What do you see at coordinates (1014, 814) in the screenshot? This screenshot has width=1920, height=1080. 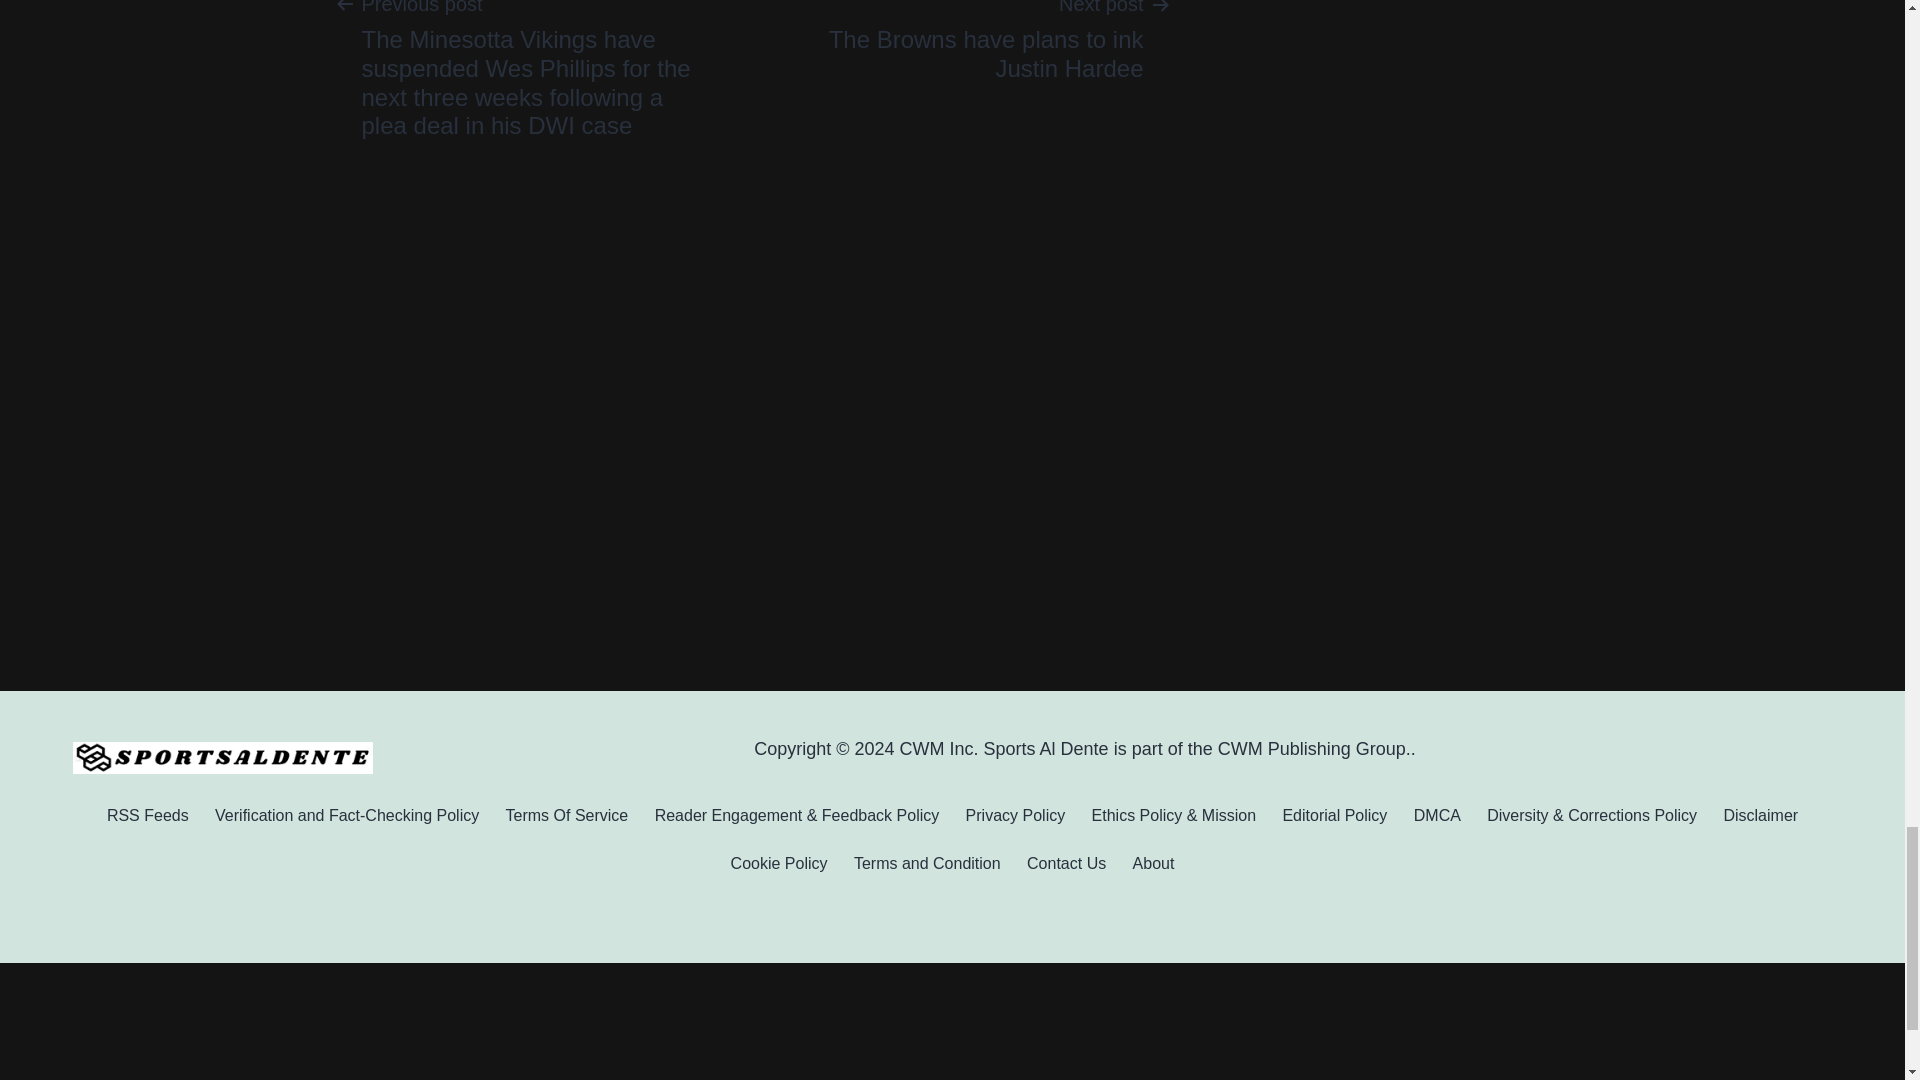 I see `Privacy Policy` at bounding box center [1014, 814].